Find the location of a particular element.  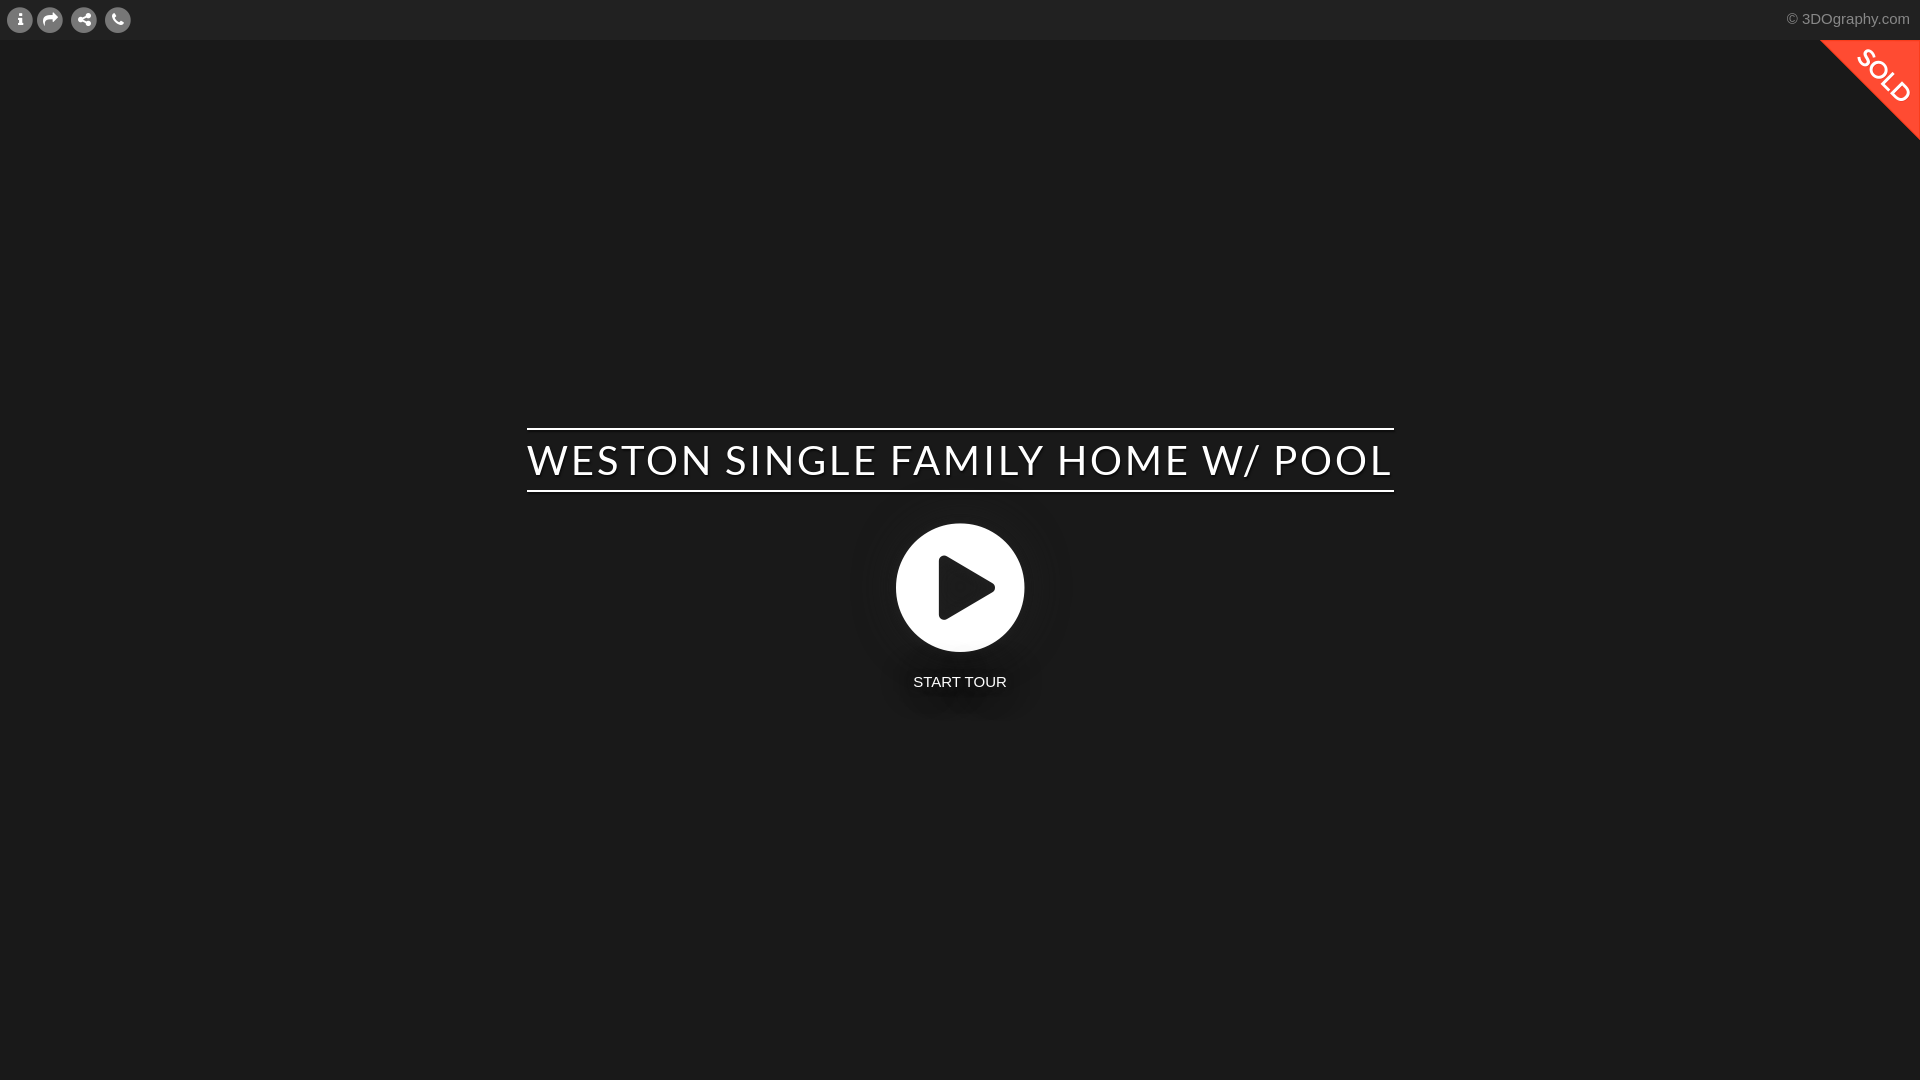

Contact is located at coordinates (118, 19).